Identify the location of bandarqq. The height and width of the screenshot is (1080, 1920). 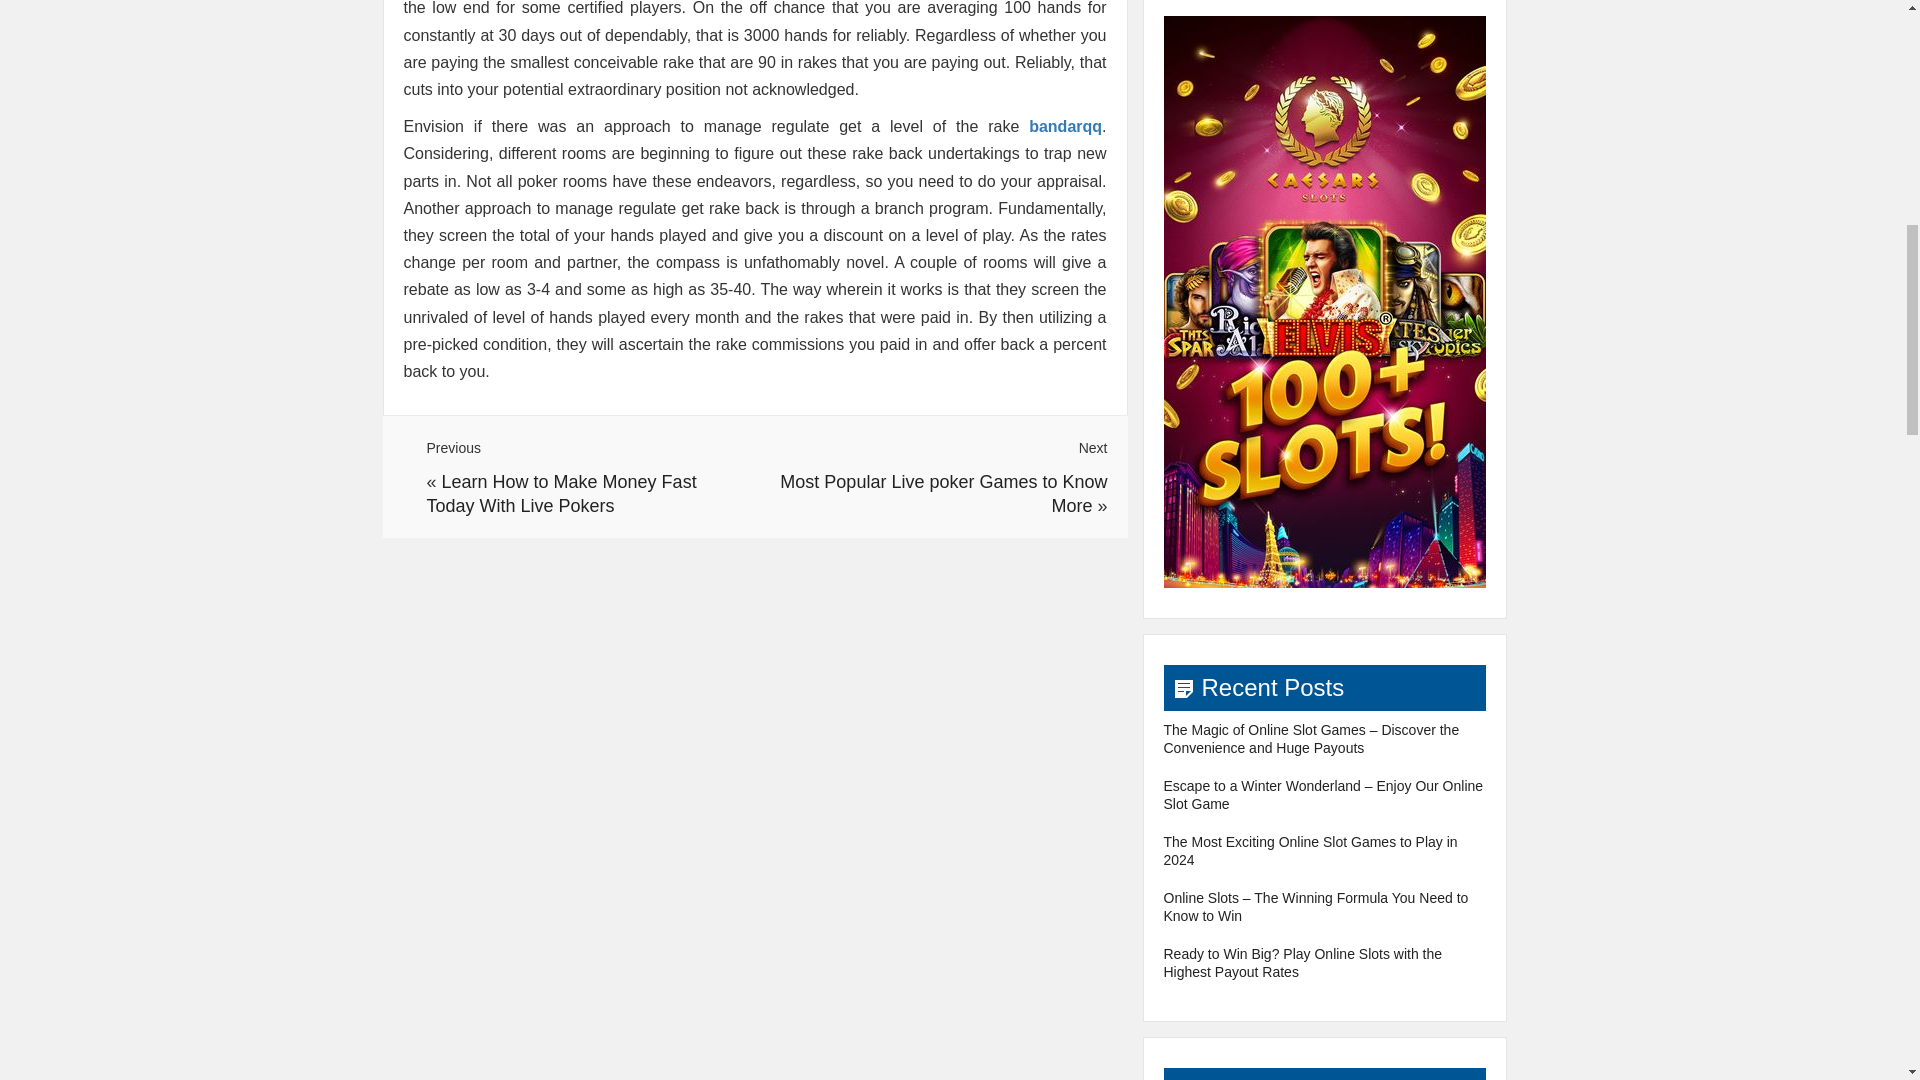
(1066, 126).